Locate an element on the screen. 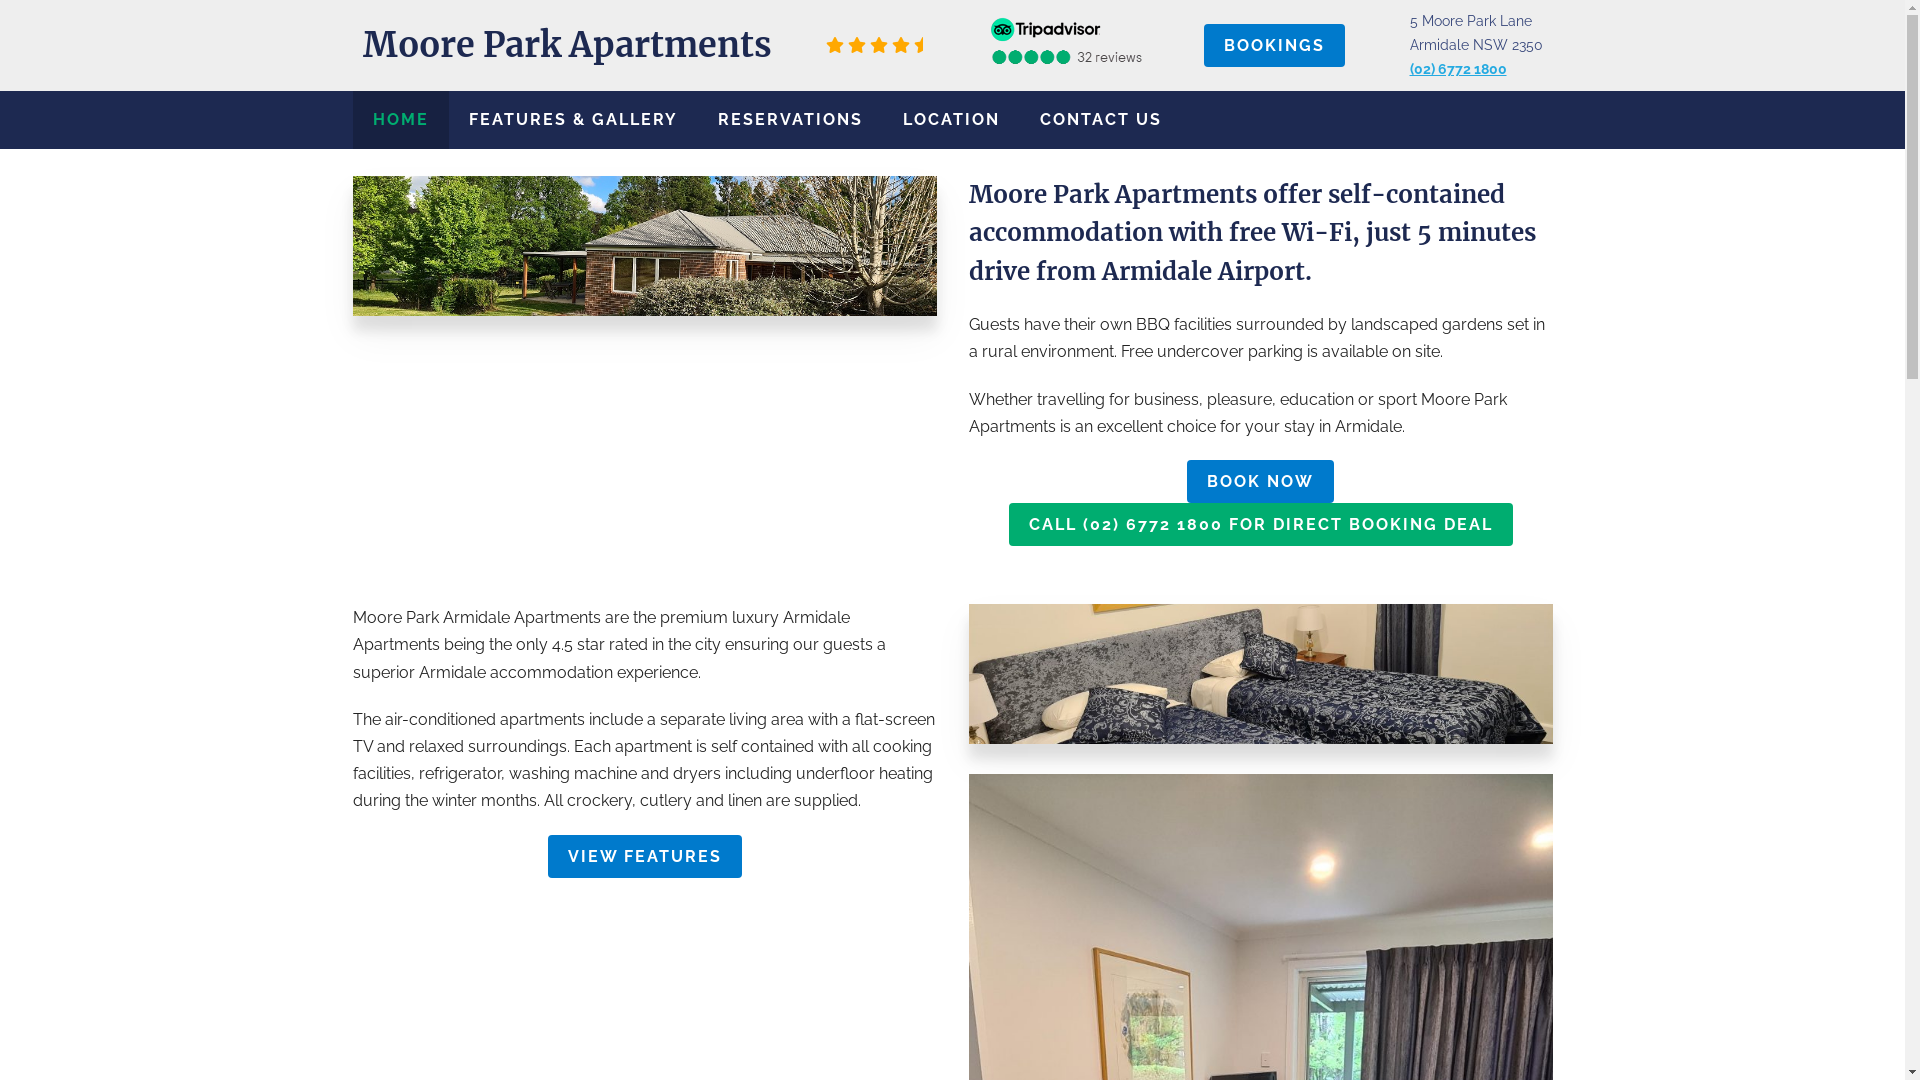 The width and height of the screenshot is (1920, 1080). CALL (02) 6772 1800 FOR DIRECT BOOKING DEAL is located at coordinates (1260, 524).